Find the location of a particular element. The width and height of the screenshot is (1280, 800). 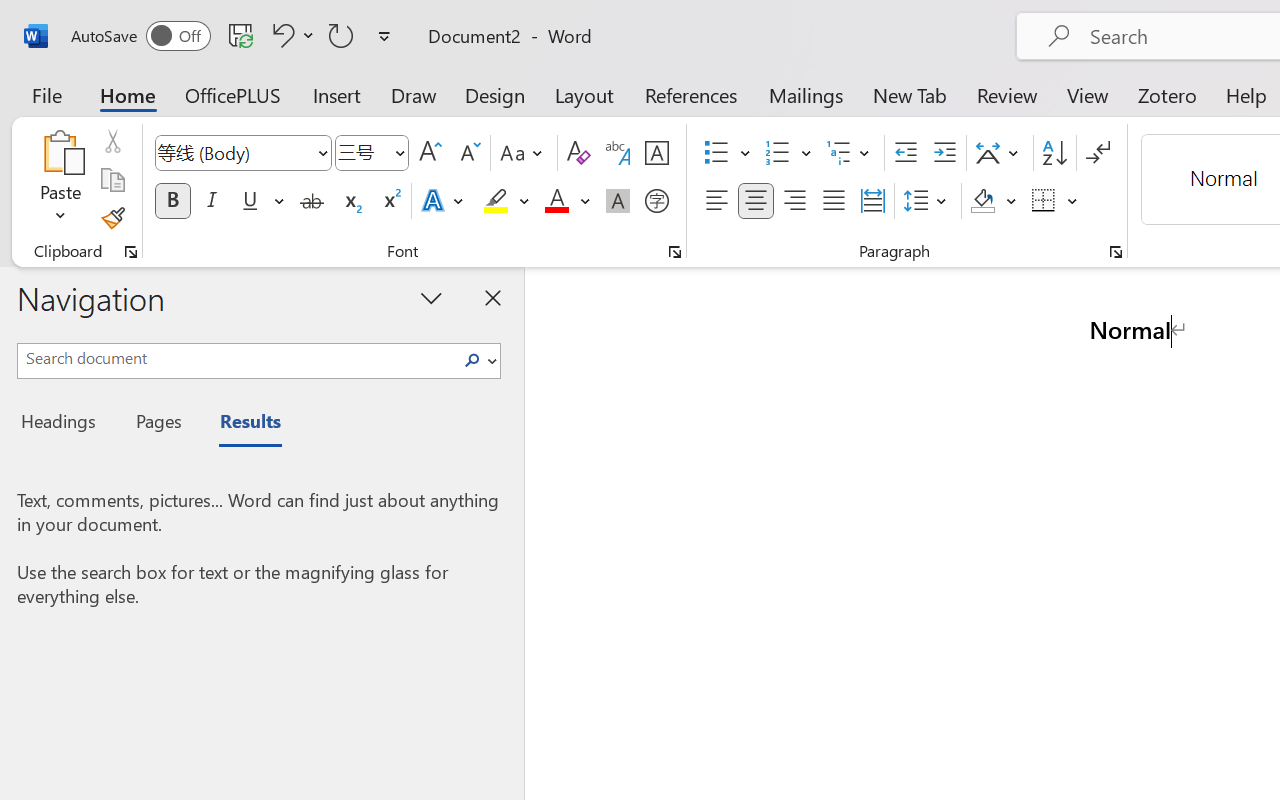

Superscript is located at coordinates (390, 201).